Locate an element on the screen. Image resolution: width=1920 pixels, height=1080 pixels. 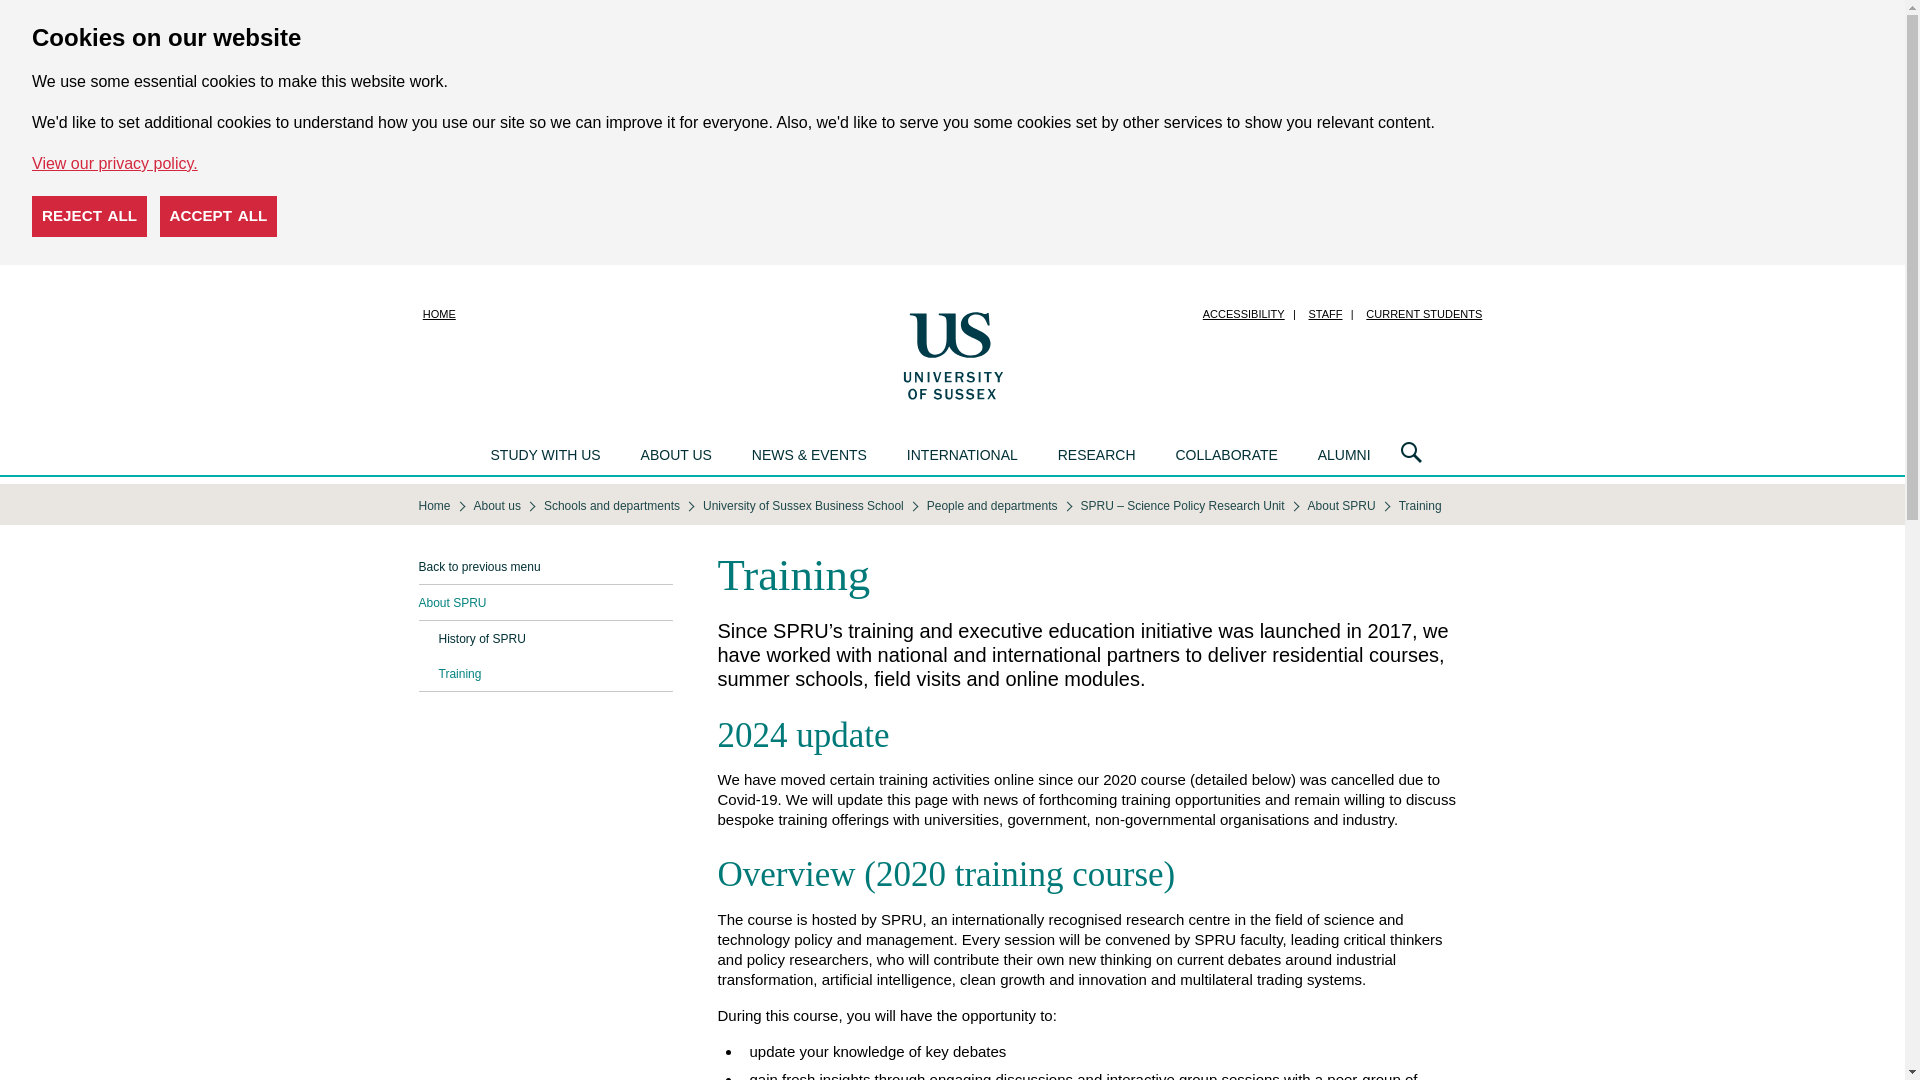
STAFF is located at coordinates (1325, 314).